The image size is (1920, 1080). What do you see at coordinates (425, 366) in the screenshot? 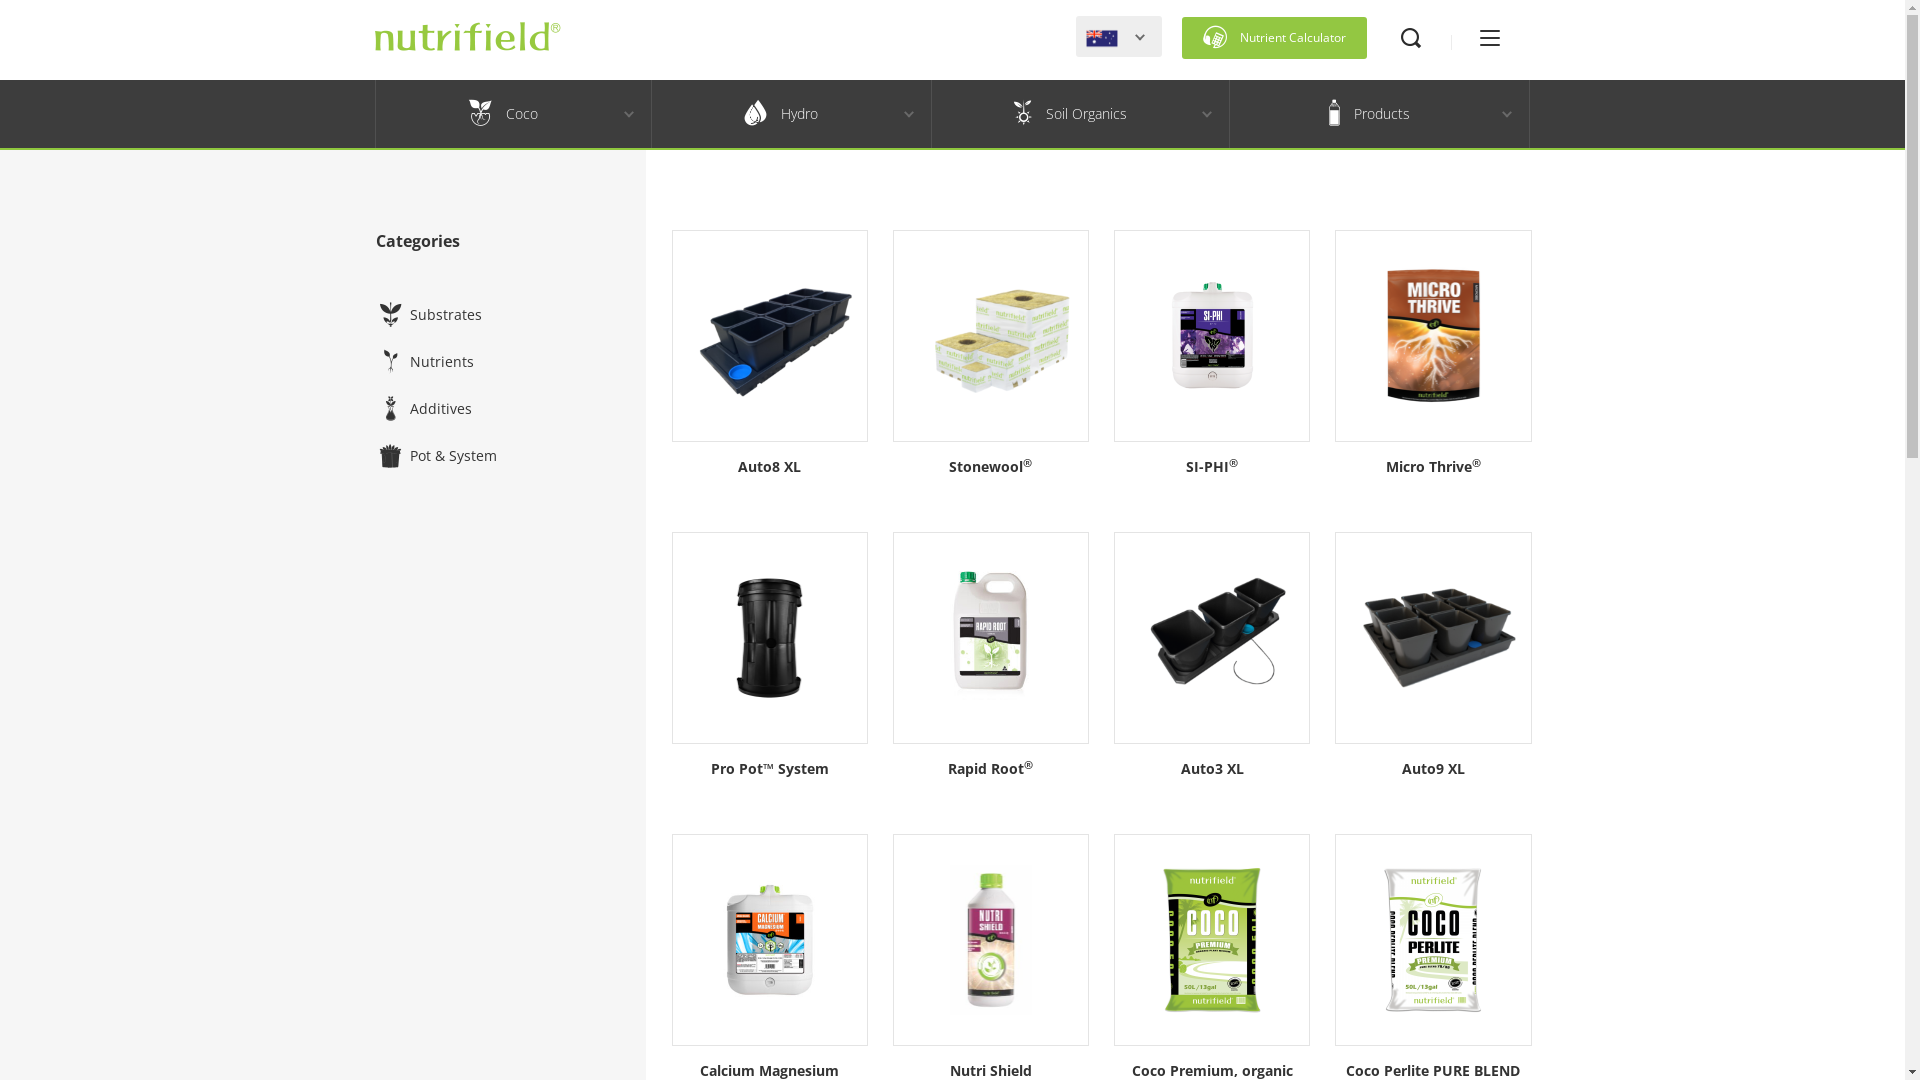
I see `Nutrients` at bounding box center [425, 366].